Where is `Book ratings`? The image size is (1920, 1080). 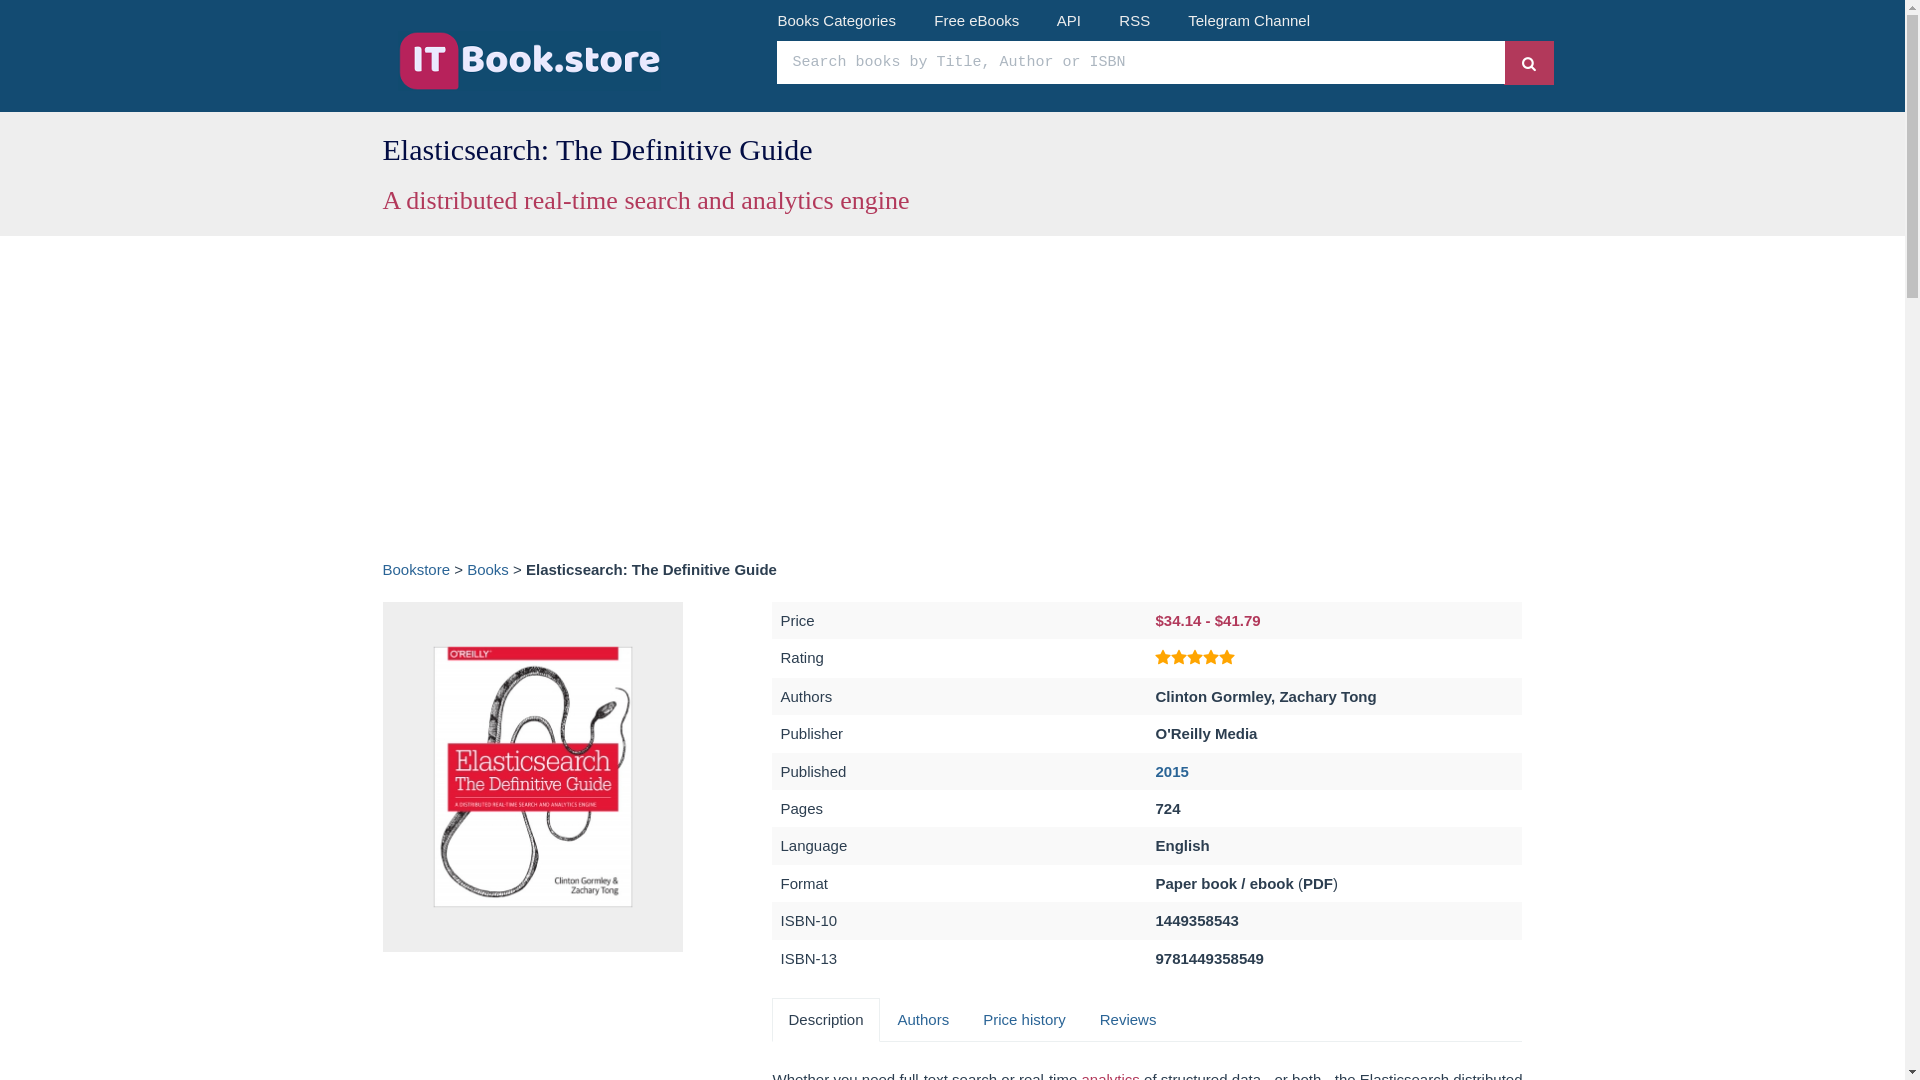
Book ratings is located at coordinates (1194, 658).